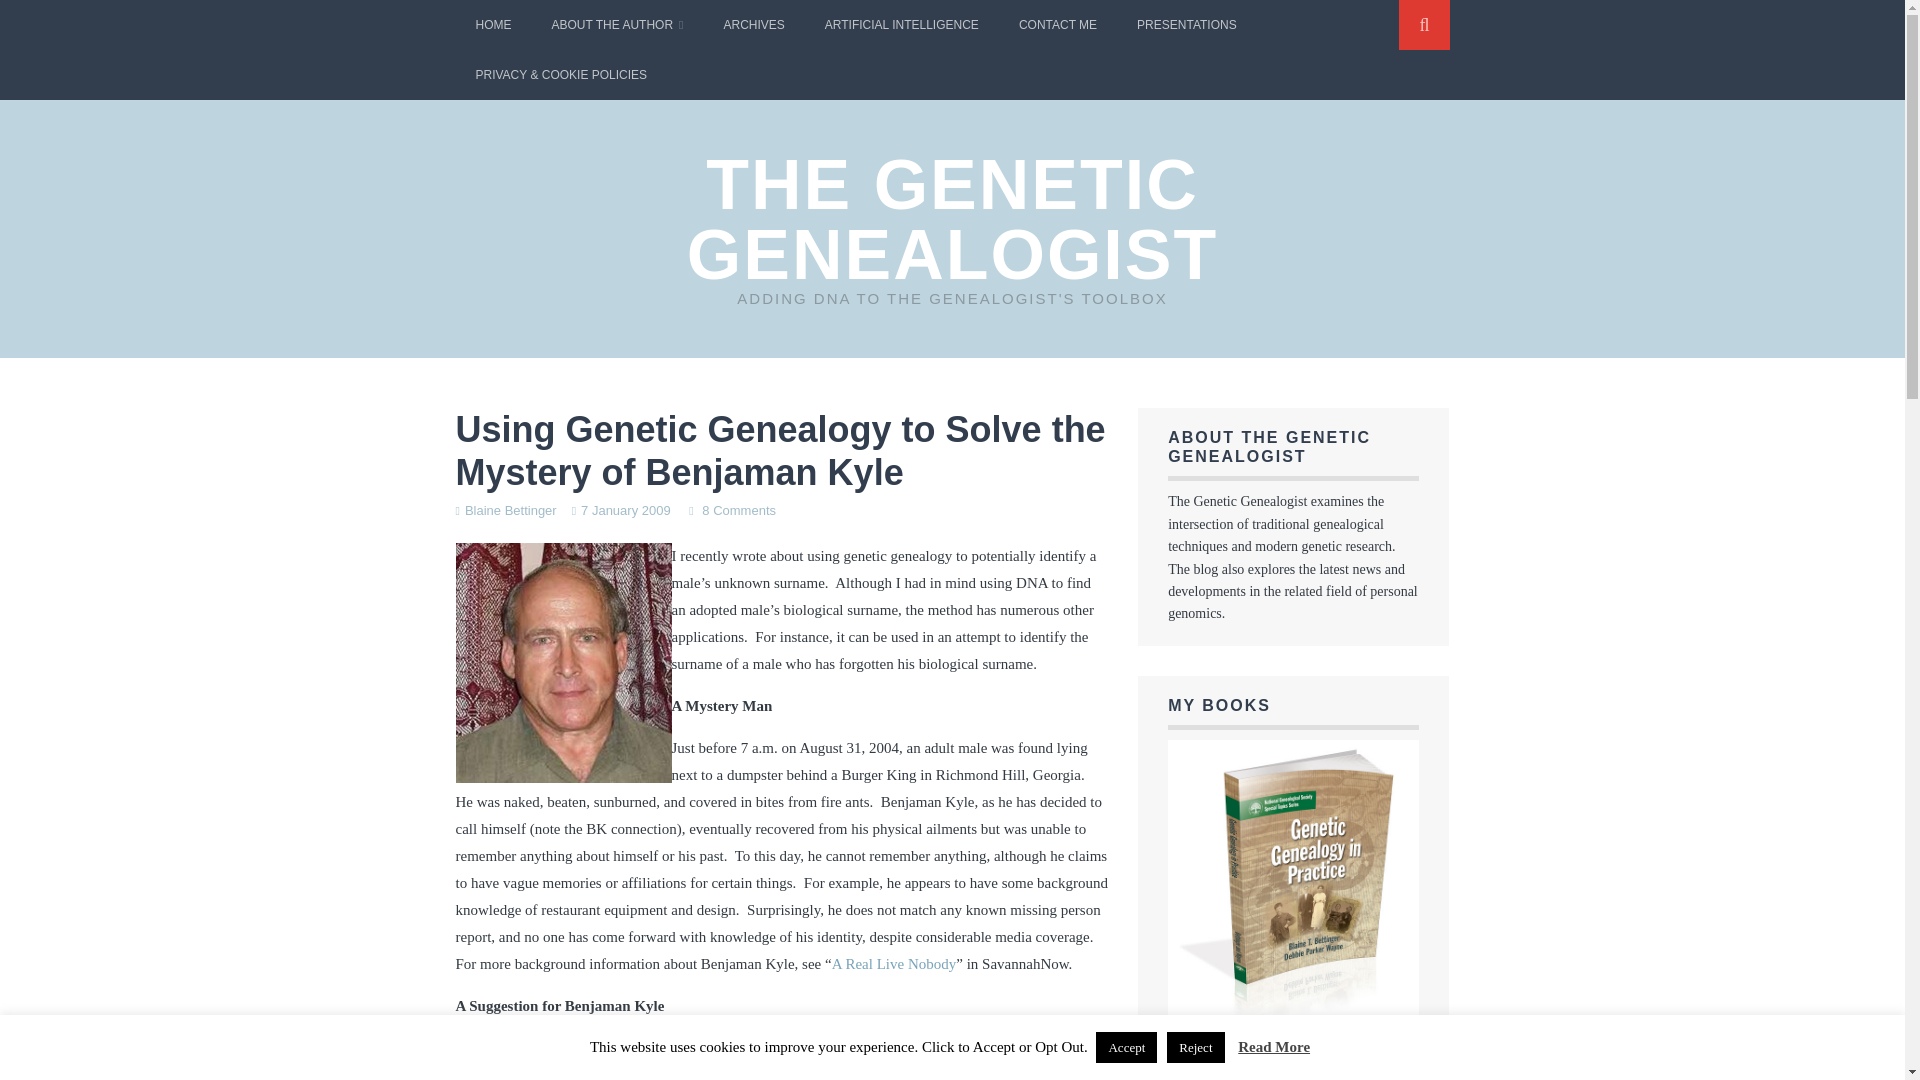 This screenshot has width=1920, height=1080. What do you see at coordinates (738, 510) in the screenshot?
I see `8 Comments` at bounding box center [738, 510].